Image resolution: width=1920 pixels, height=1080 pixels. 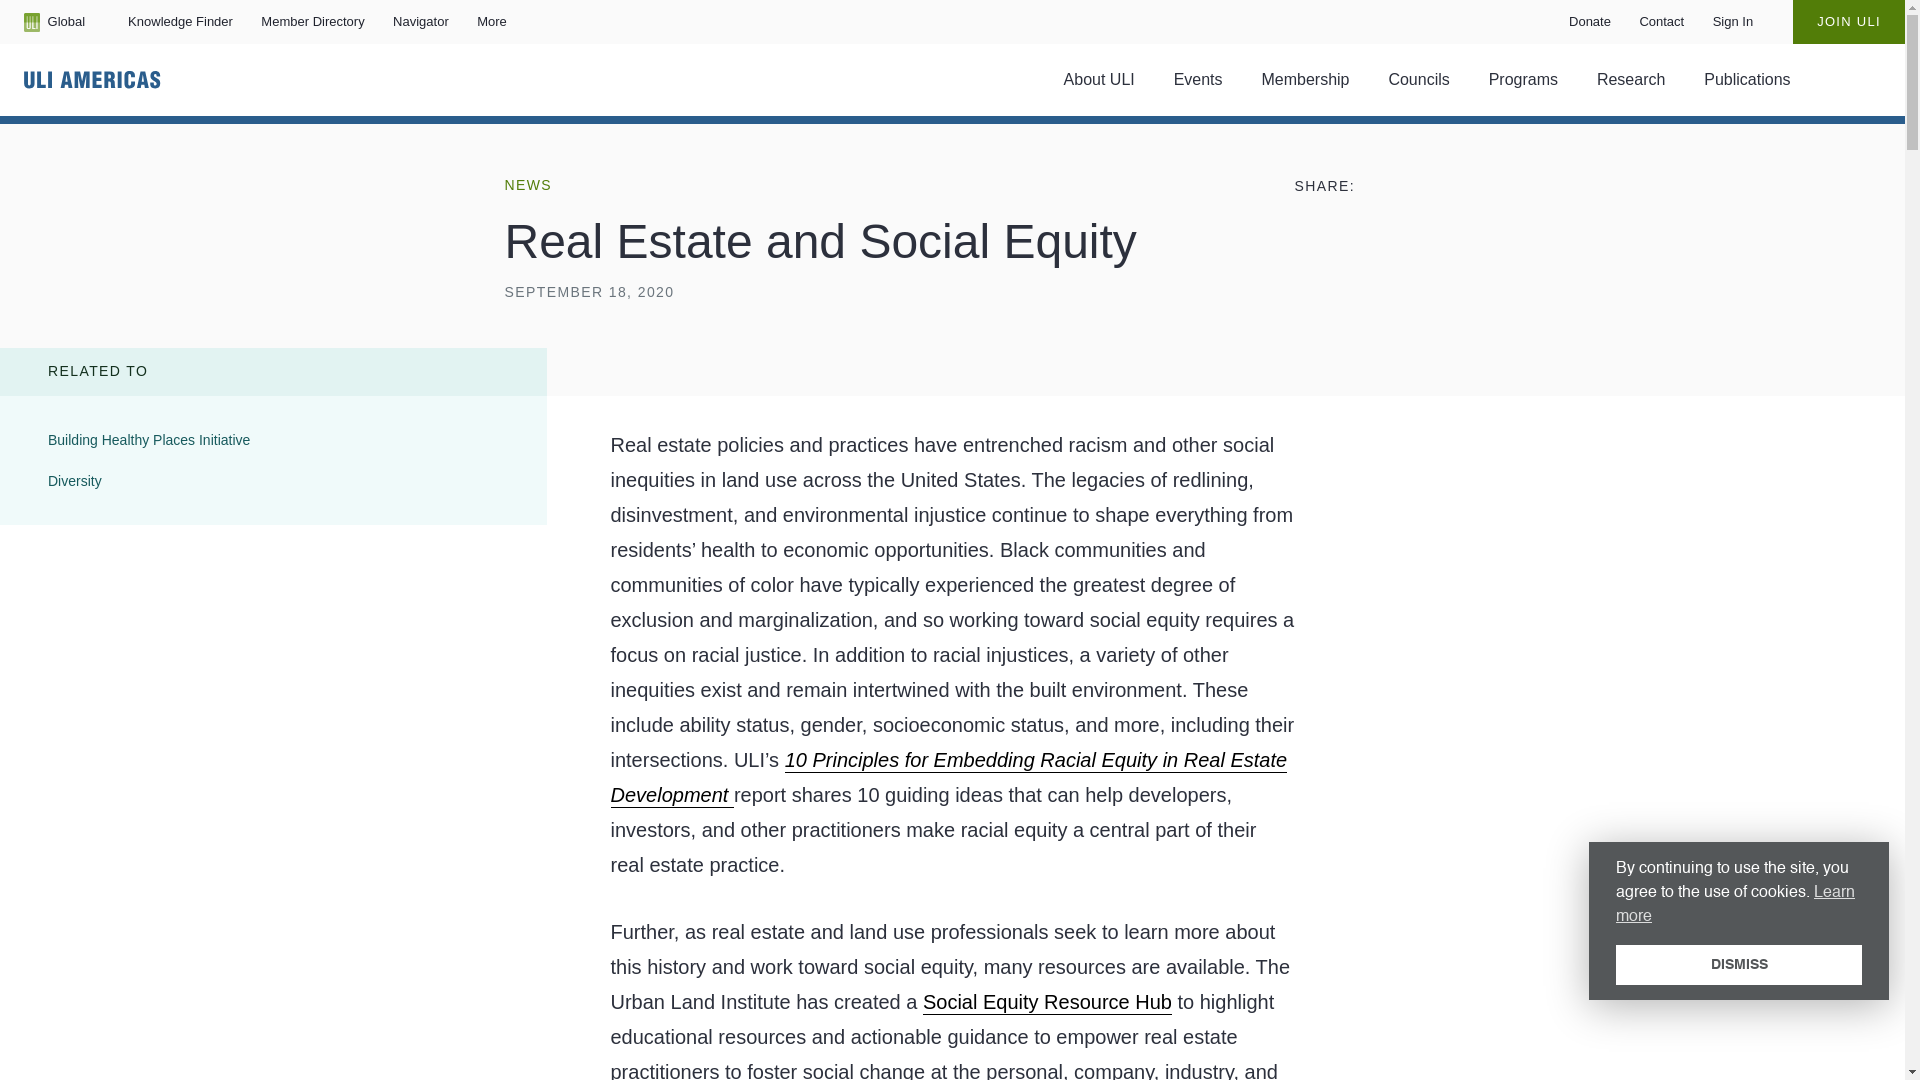 I want to click on Sign In, so click(x=494, y=22).